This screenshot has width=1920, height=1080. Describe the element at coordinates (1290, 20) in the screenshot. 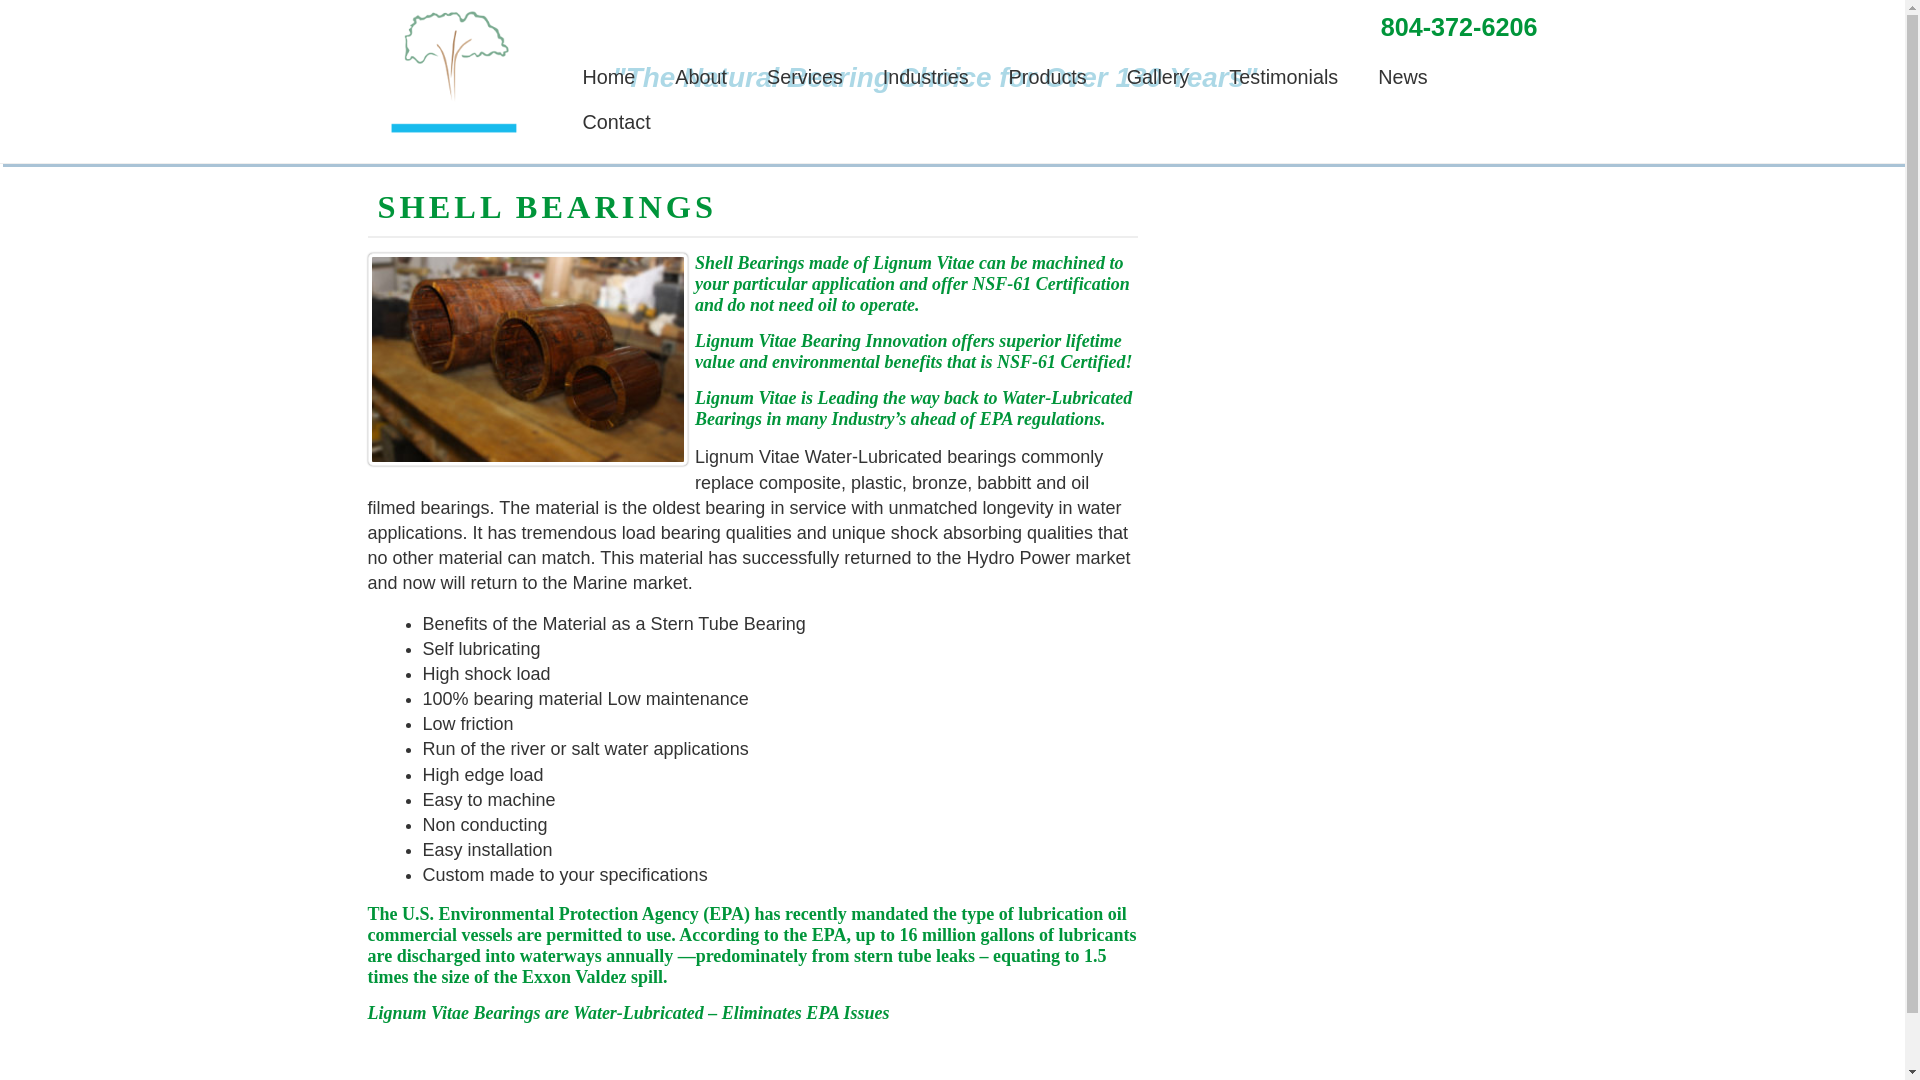

I see `Facebook` at that location.